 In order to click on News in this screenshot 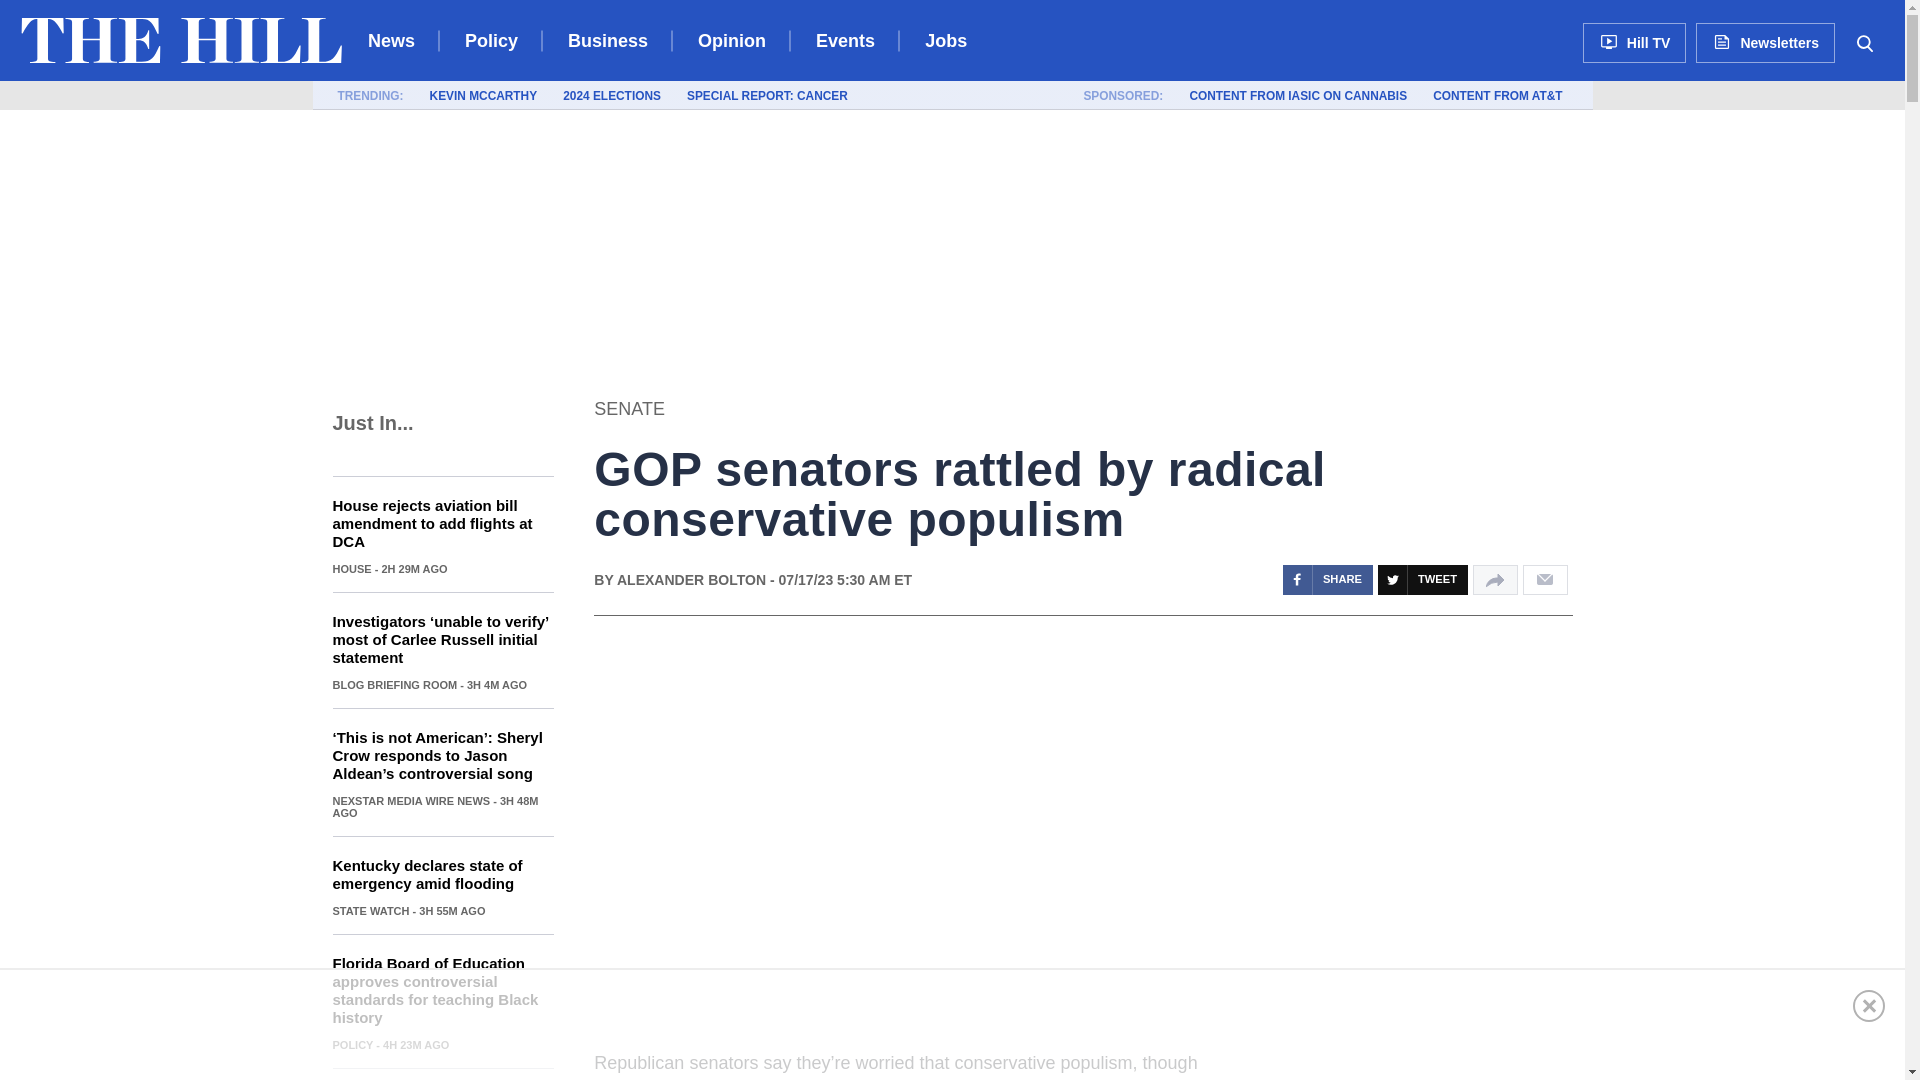, I will do `click(391, 40)`.